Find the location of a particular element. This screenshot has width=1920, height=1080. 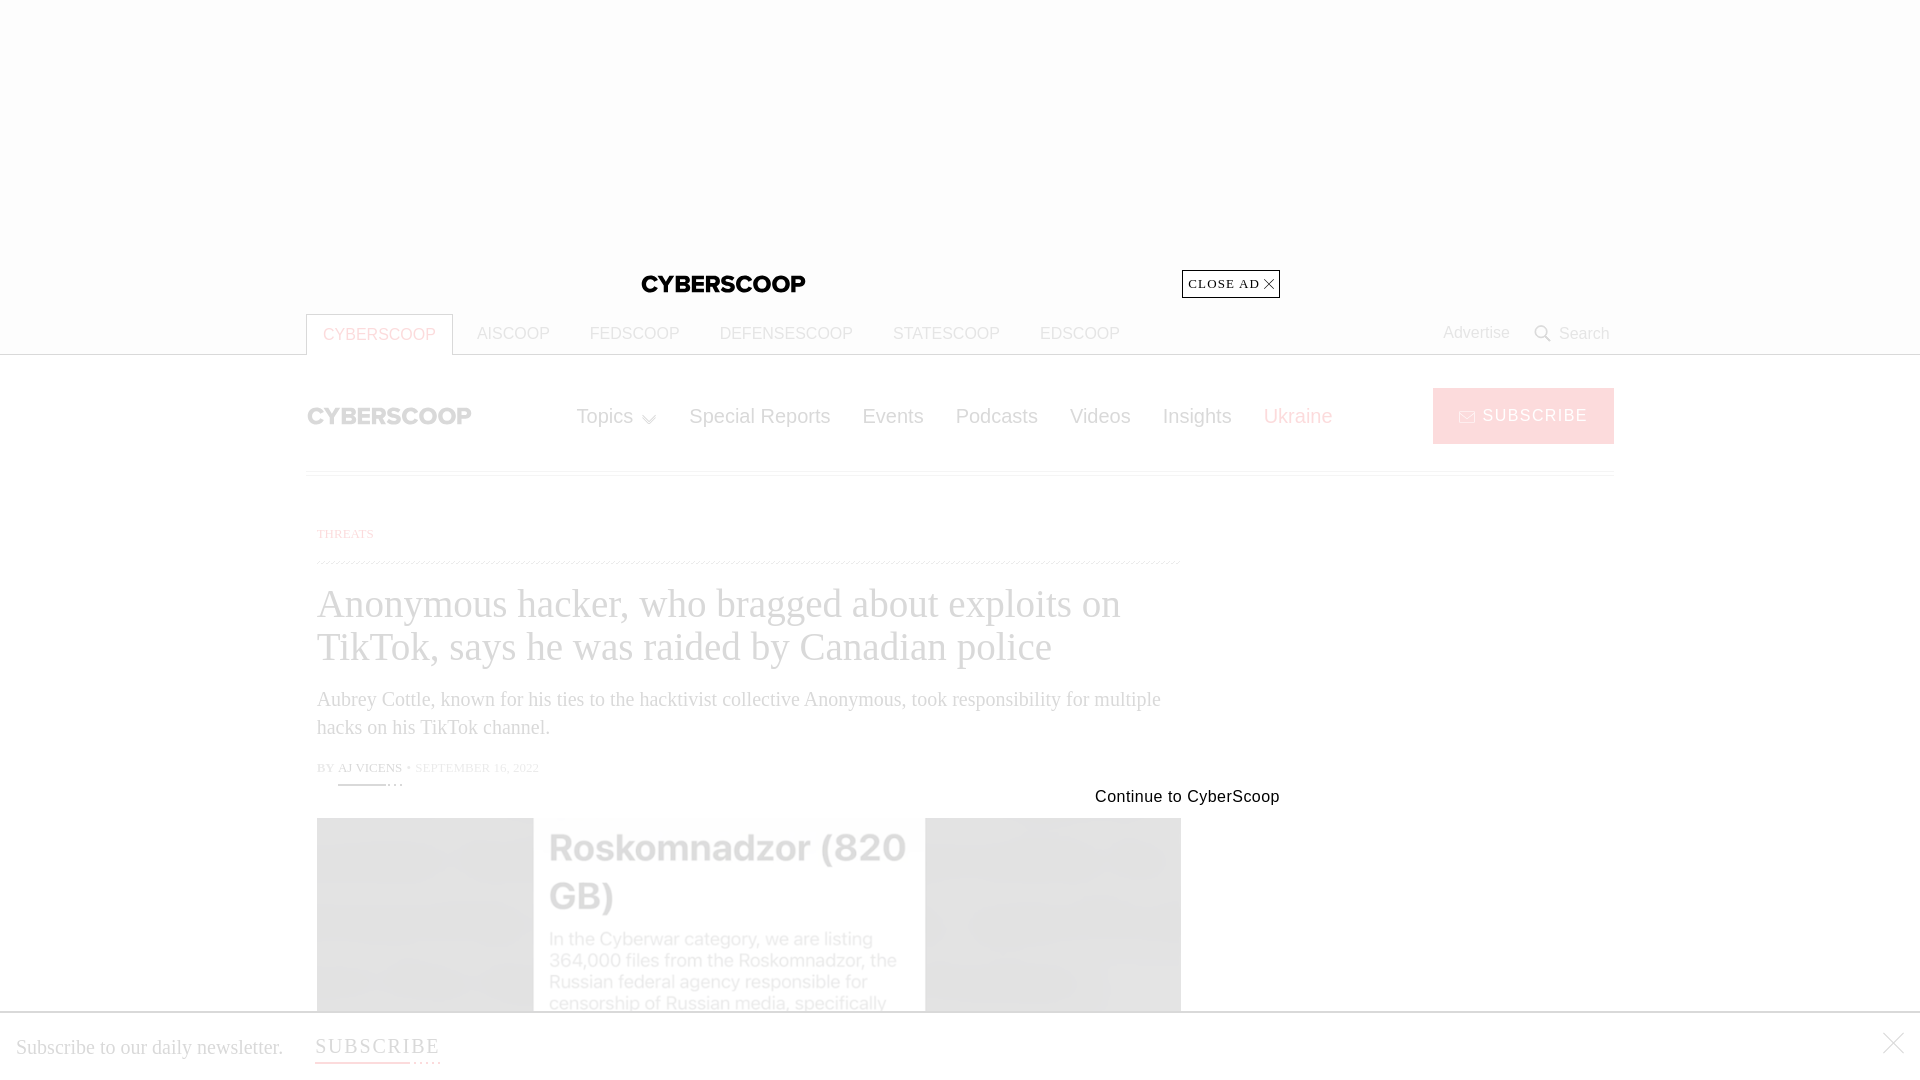

EDSCOOP is located at coordinates (1080, 334).